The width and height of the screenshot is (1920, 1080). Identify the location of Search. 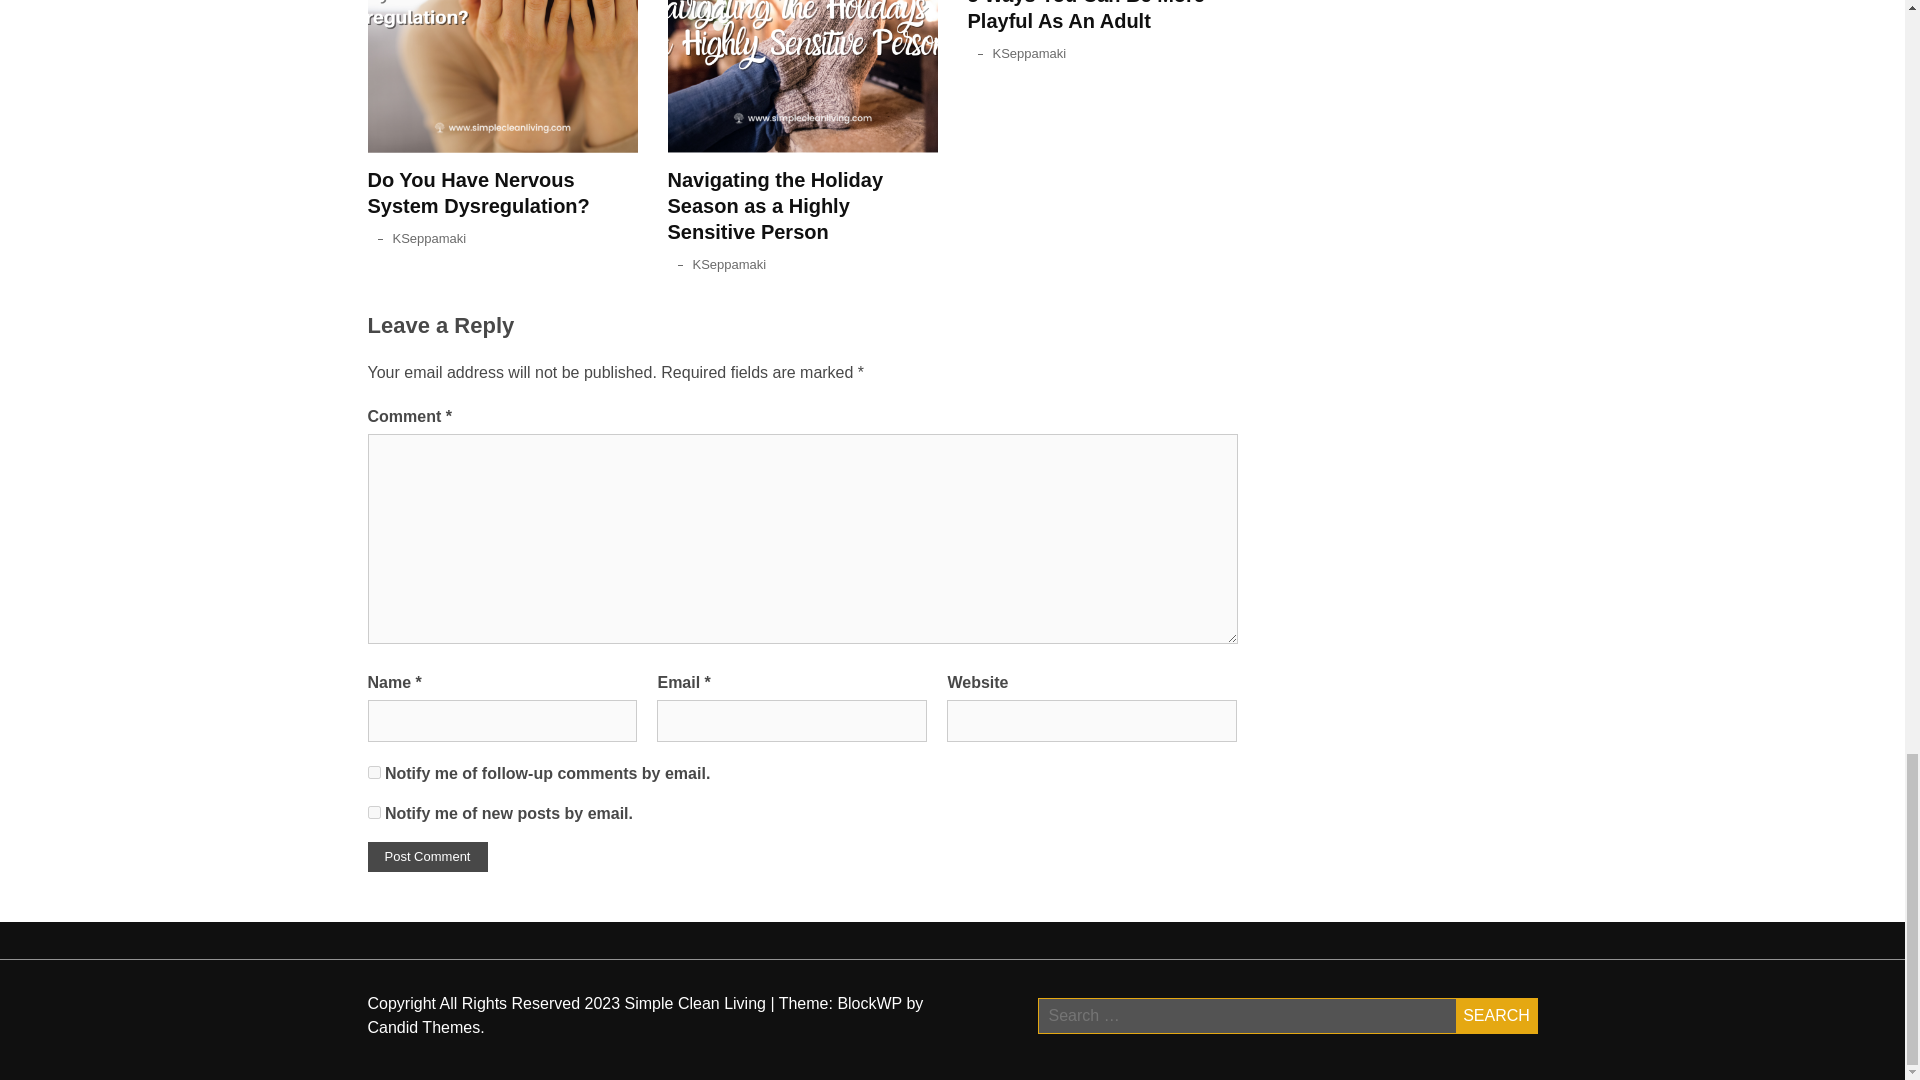
(1496, 1015).